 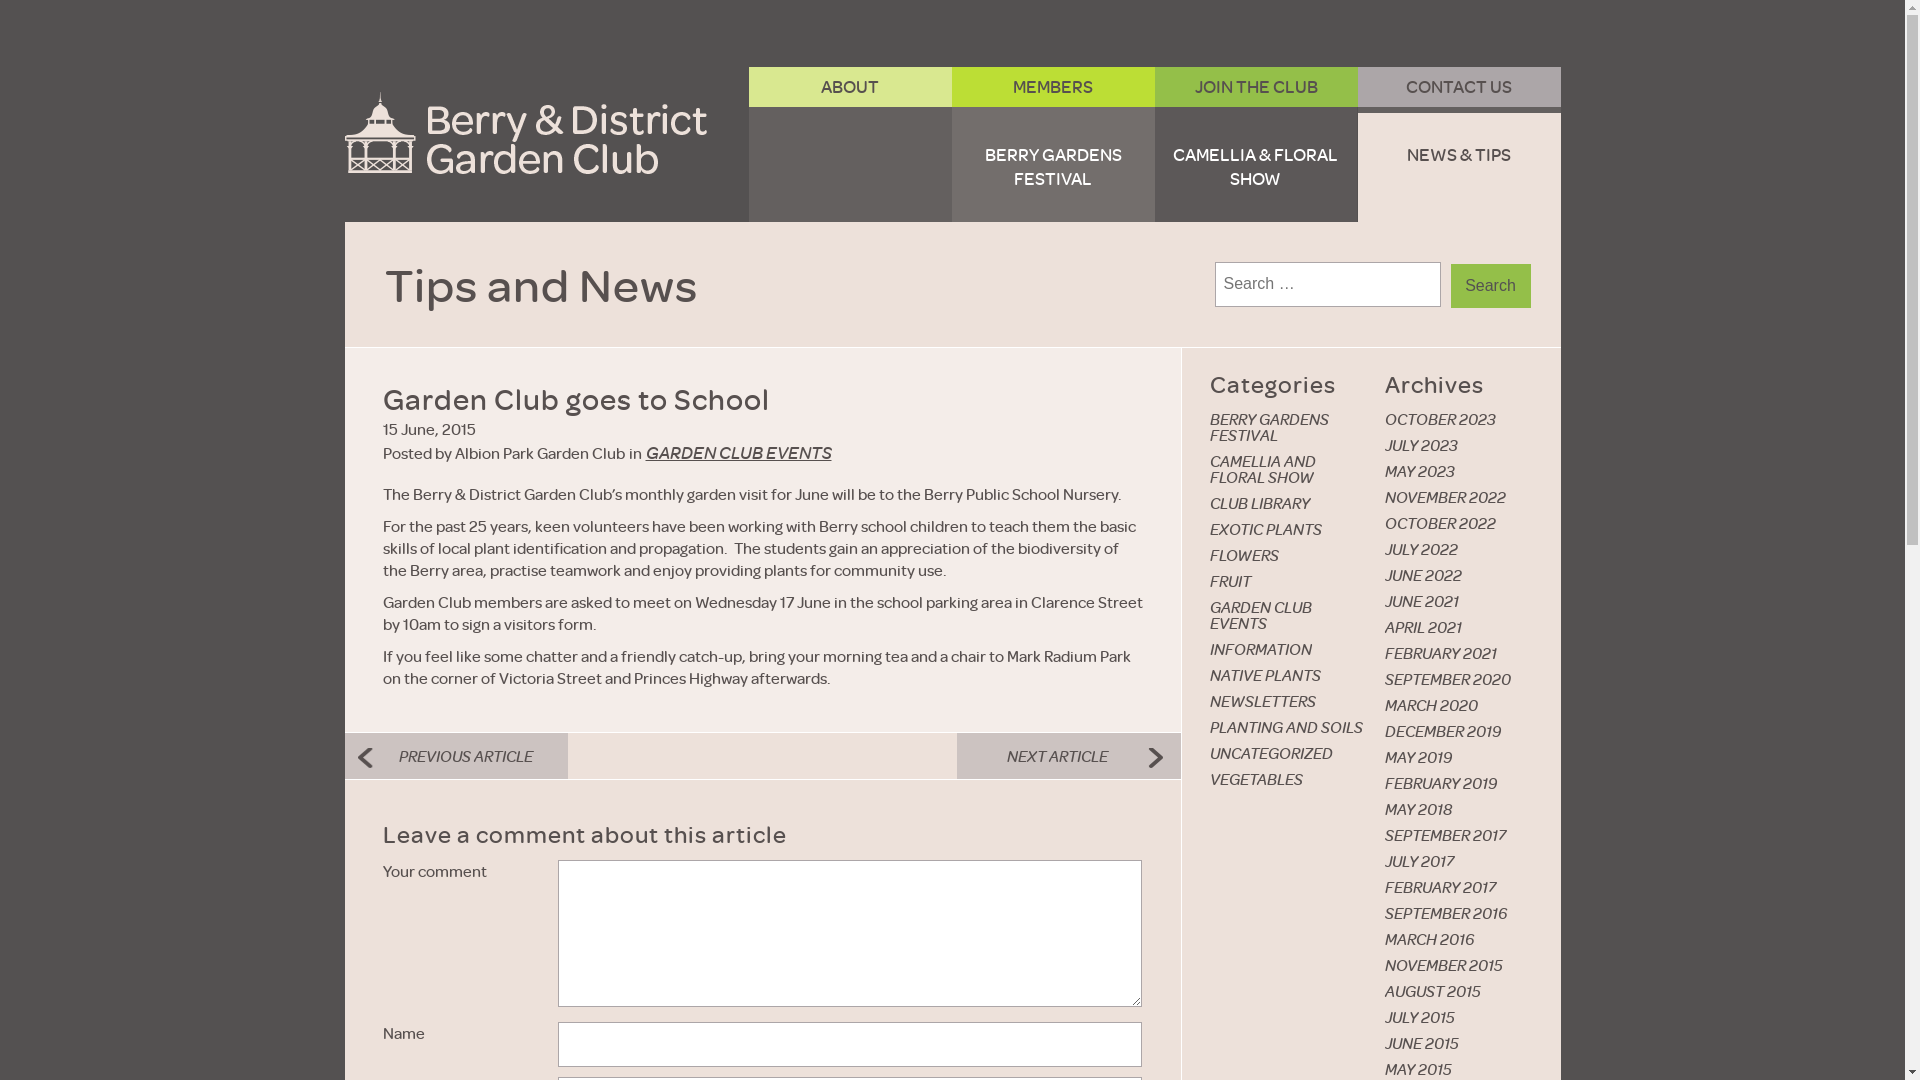 I want to click on CAMELLIA AND FLORAL SHOW, so click(x=1288, y=469).